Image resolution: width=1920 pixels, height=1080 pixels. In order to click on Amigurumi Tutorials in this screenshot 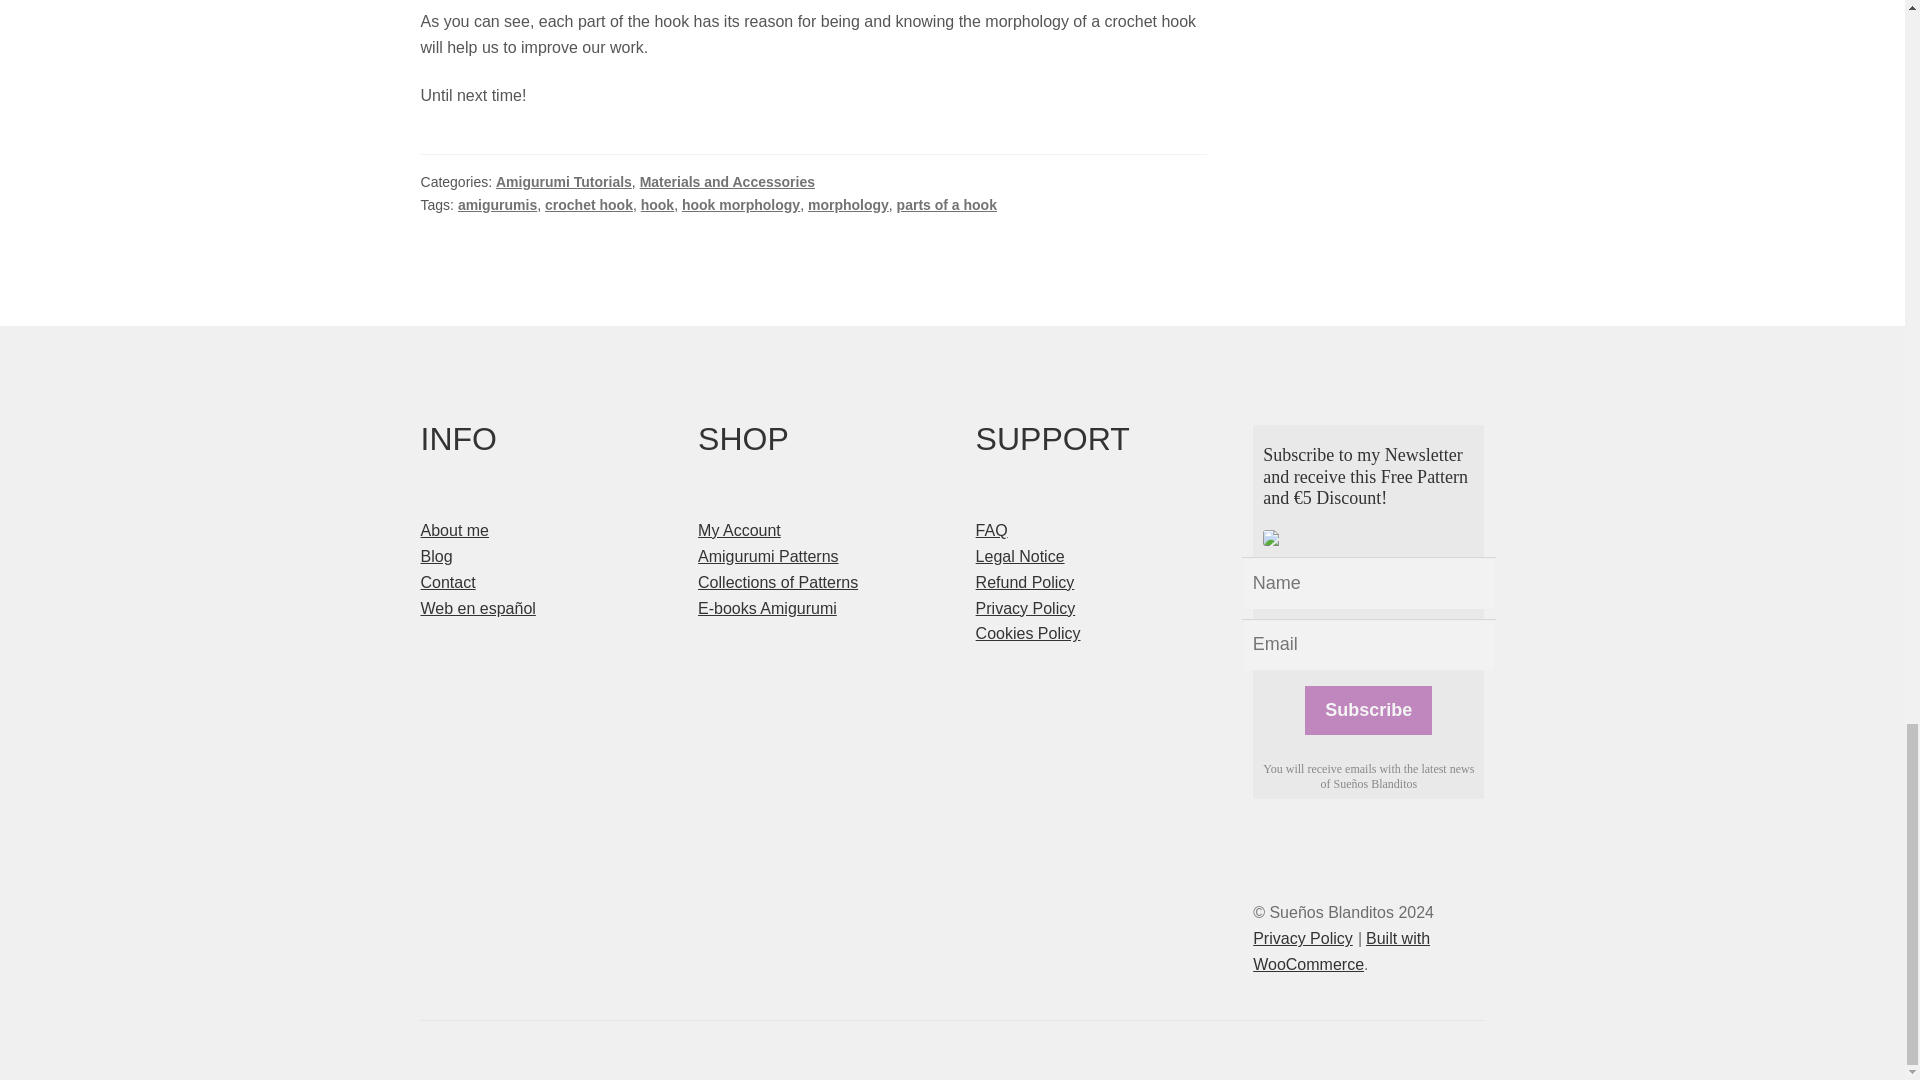, I will do `click(563, 182)`.